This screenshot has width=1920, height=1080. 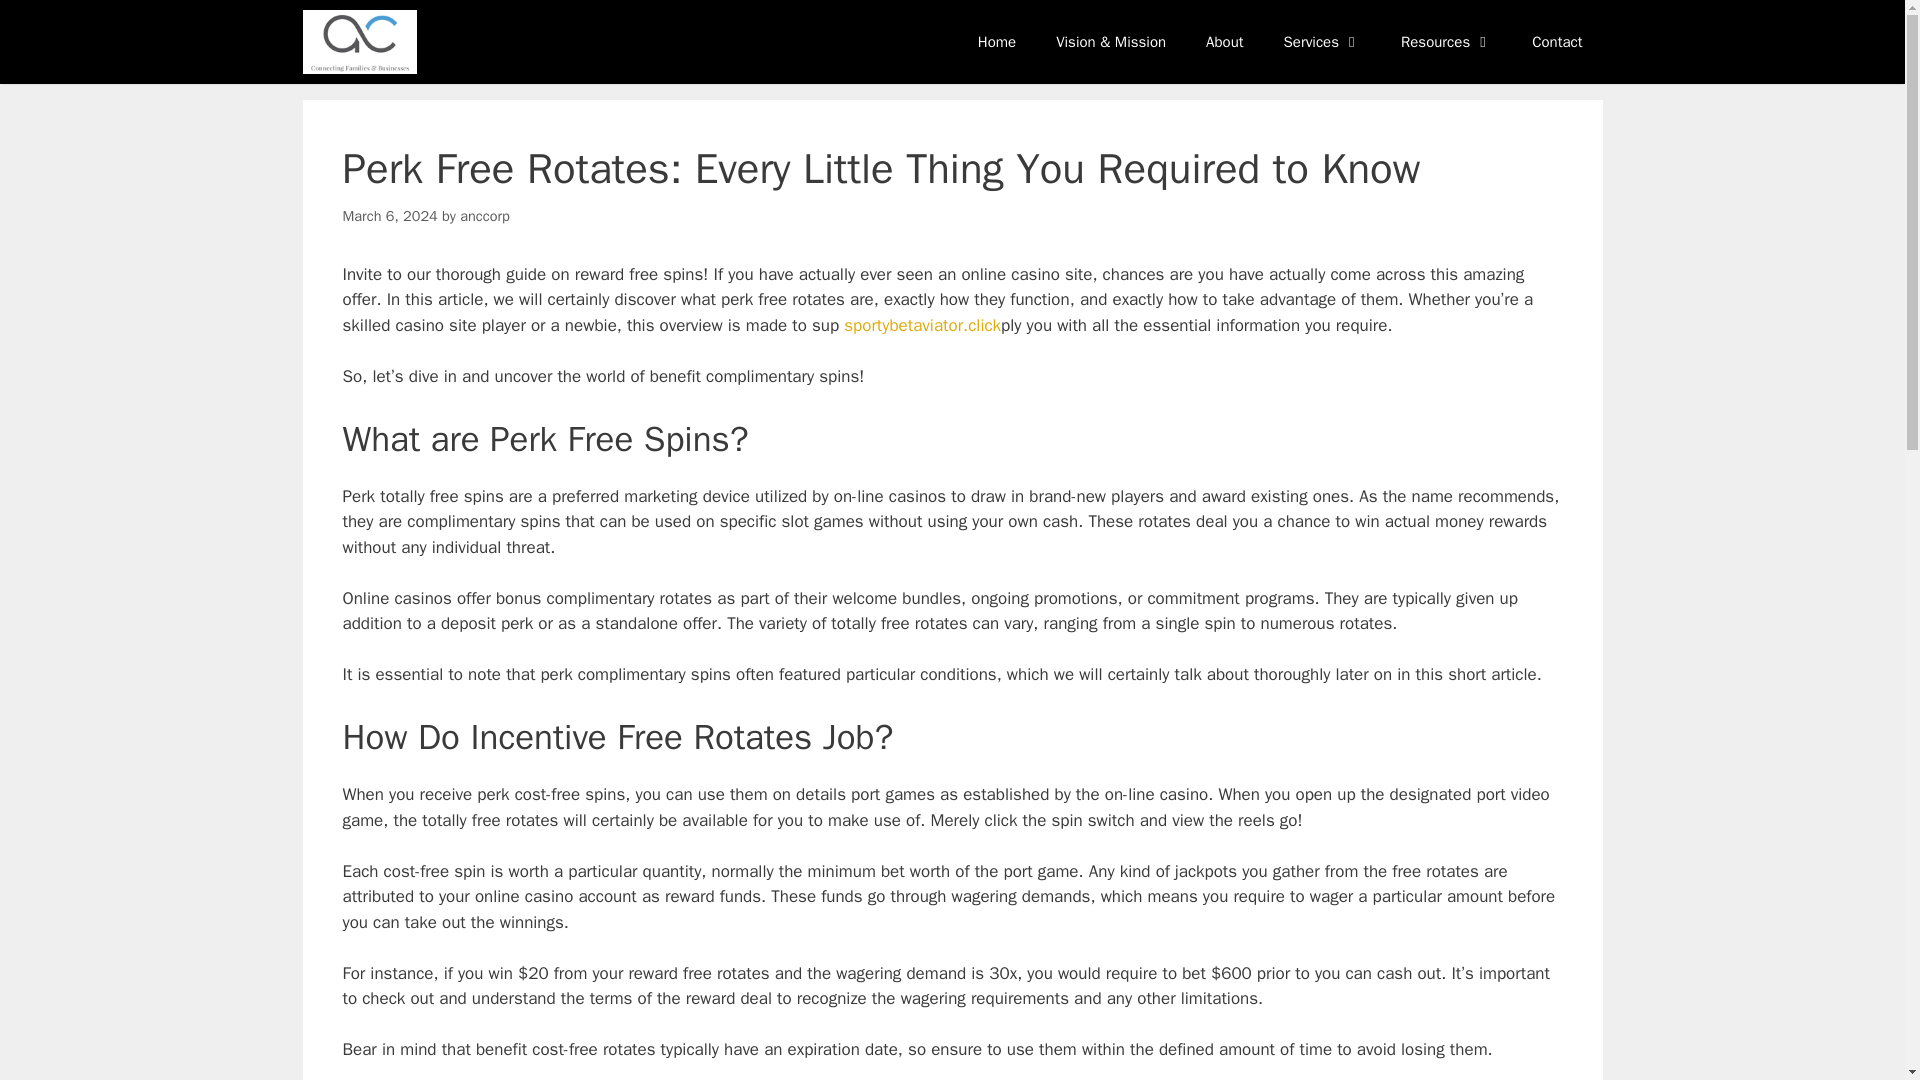 What do you see at coordinates (485, 216) in the screenshot?
I see `View all posts by anccorp` at bounding box center [485, 216].